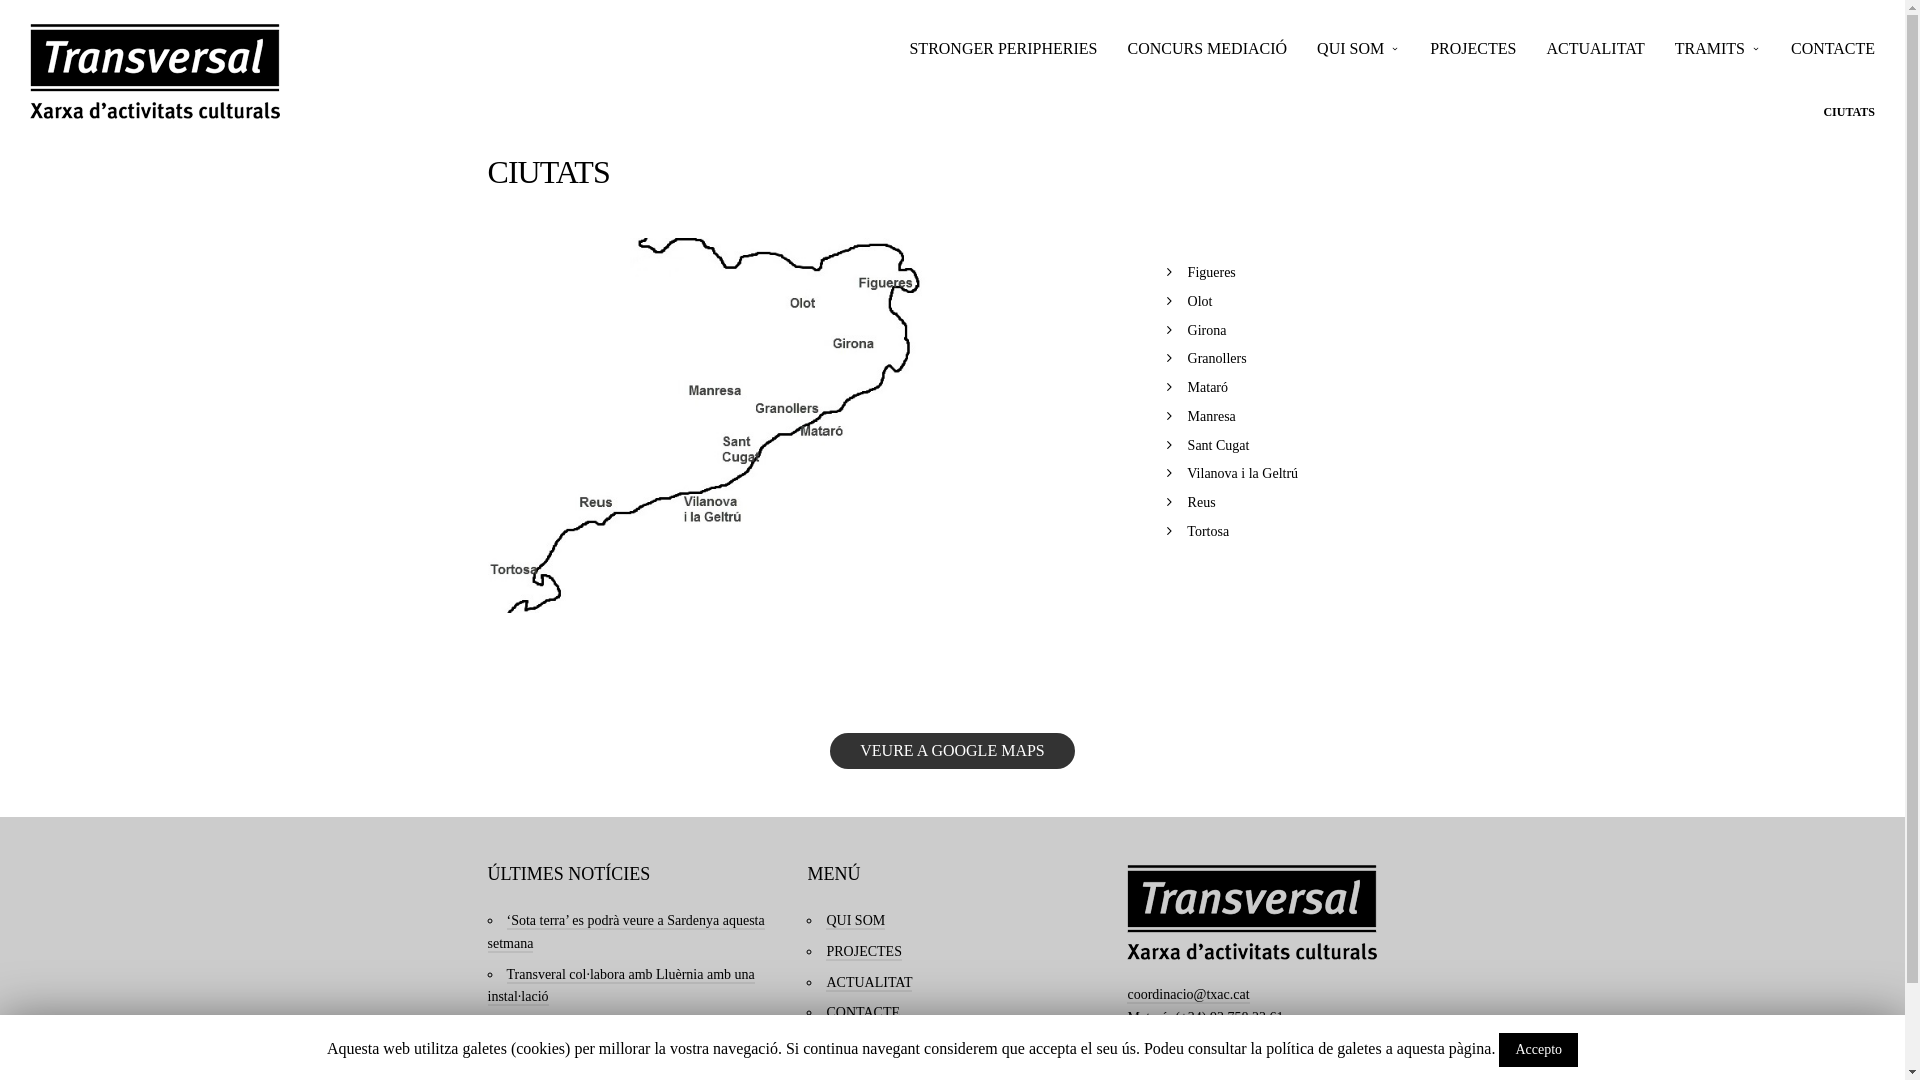  Describe the element at coordinates (1358, 50) in the screenshot. I see `QUI SOM` at that location.